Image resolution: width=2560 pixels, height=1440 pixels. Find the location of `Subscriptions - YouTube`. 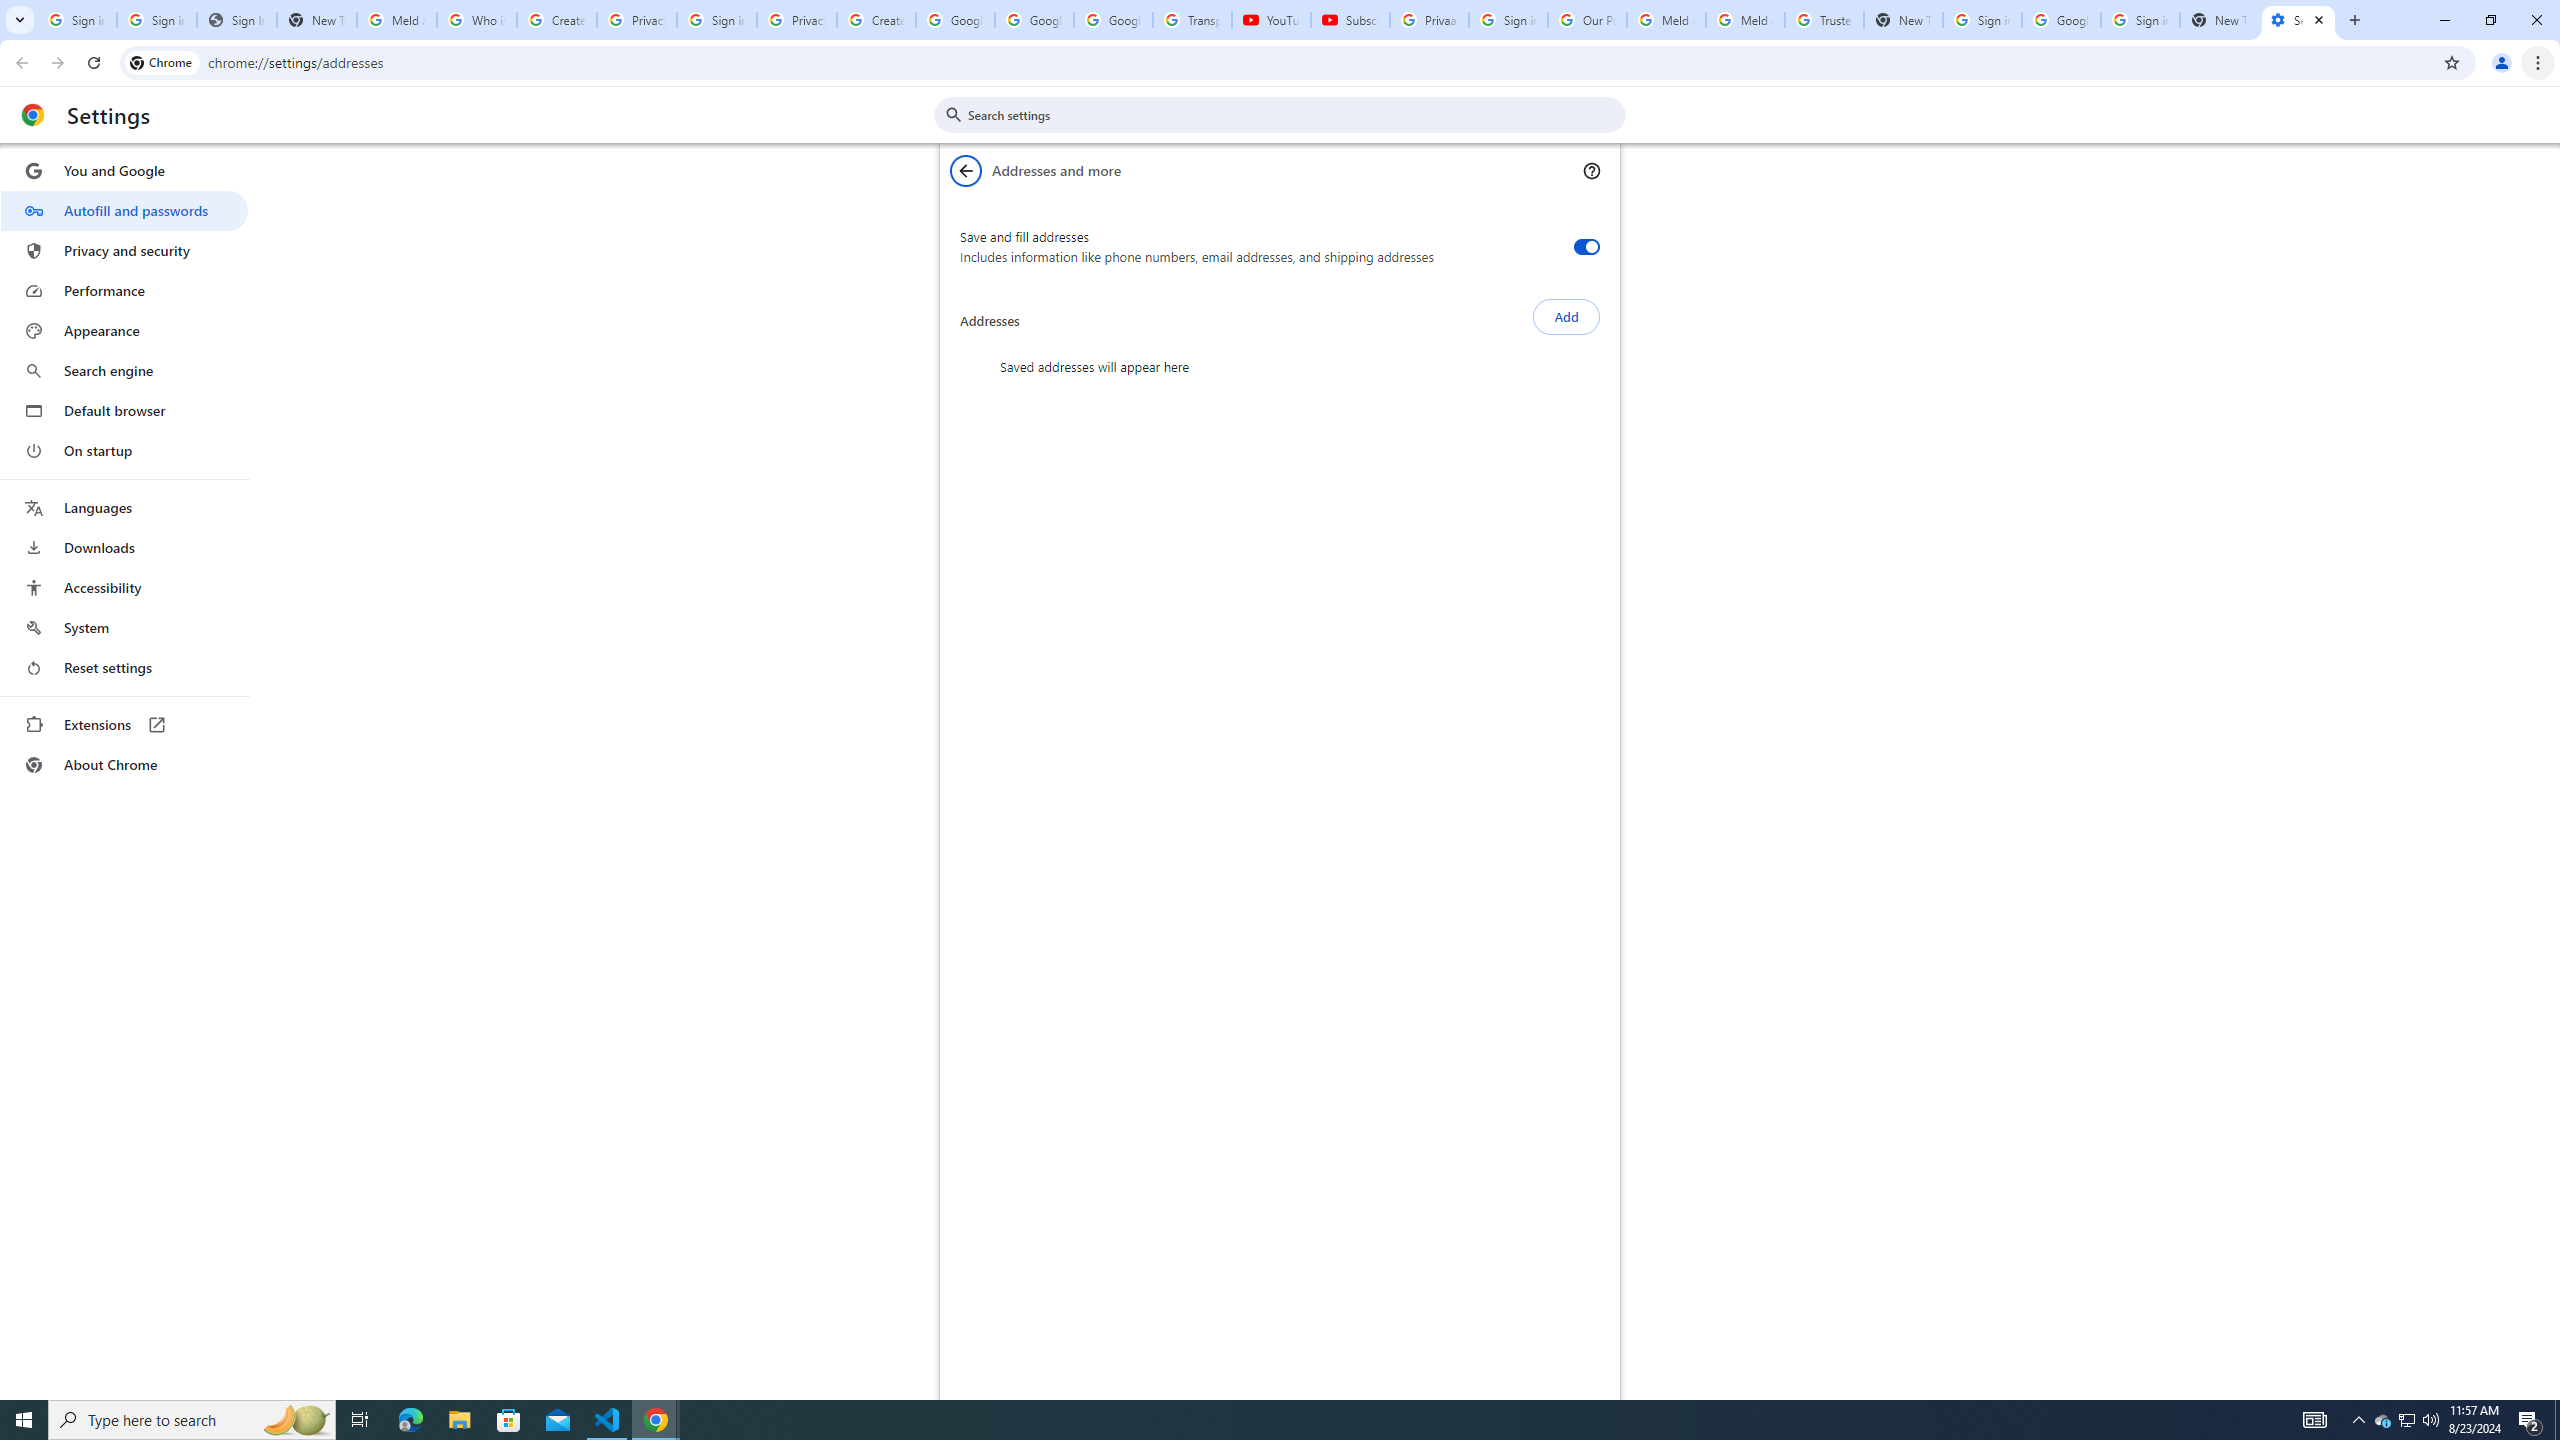

Subscriptions - YouTube is located at coordinates (1350, 20).